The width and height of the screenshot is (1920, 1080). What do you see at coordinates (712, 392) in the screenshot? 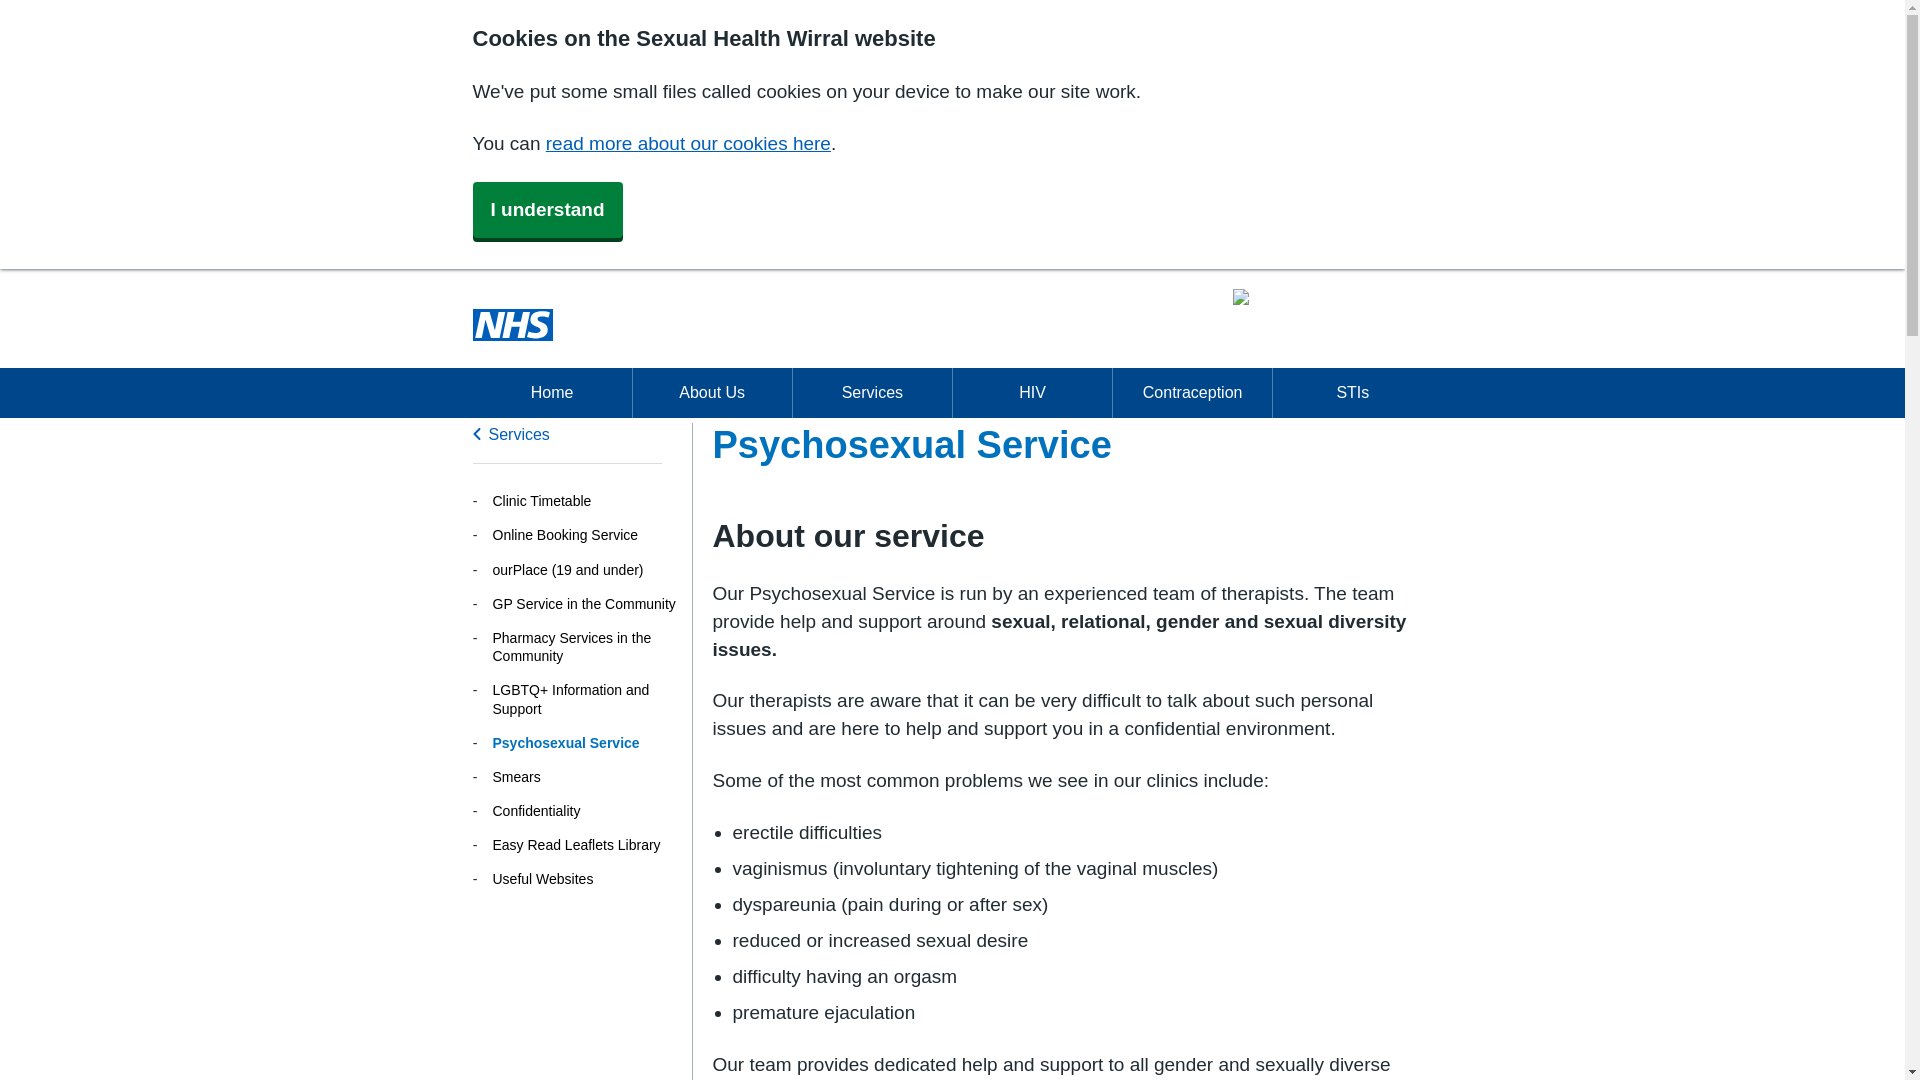
I see `About Us` at bounding box center [712, 392].